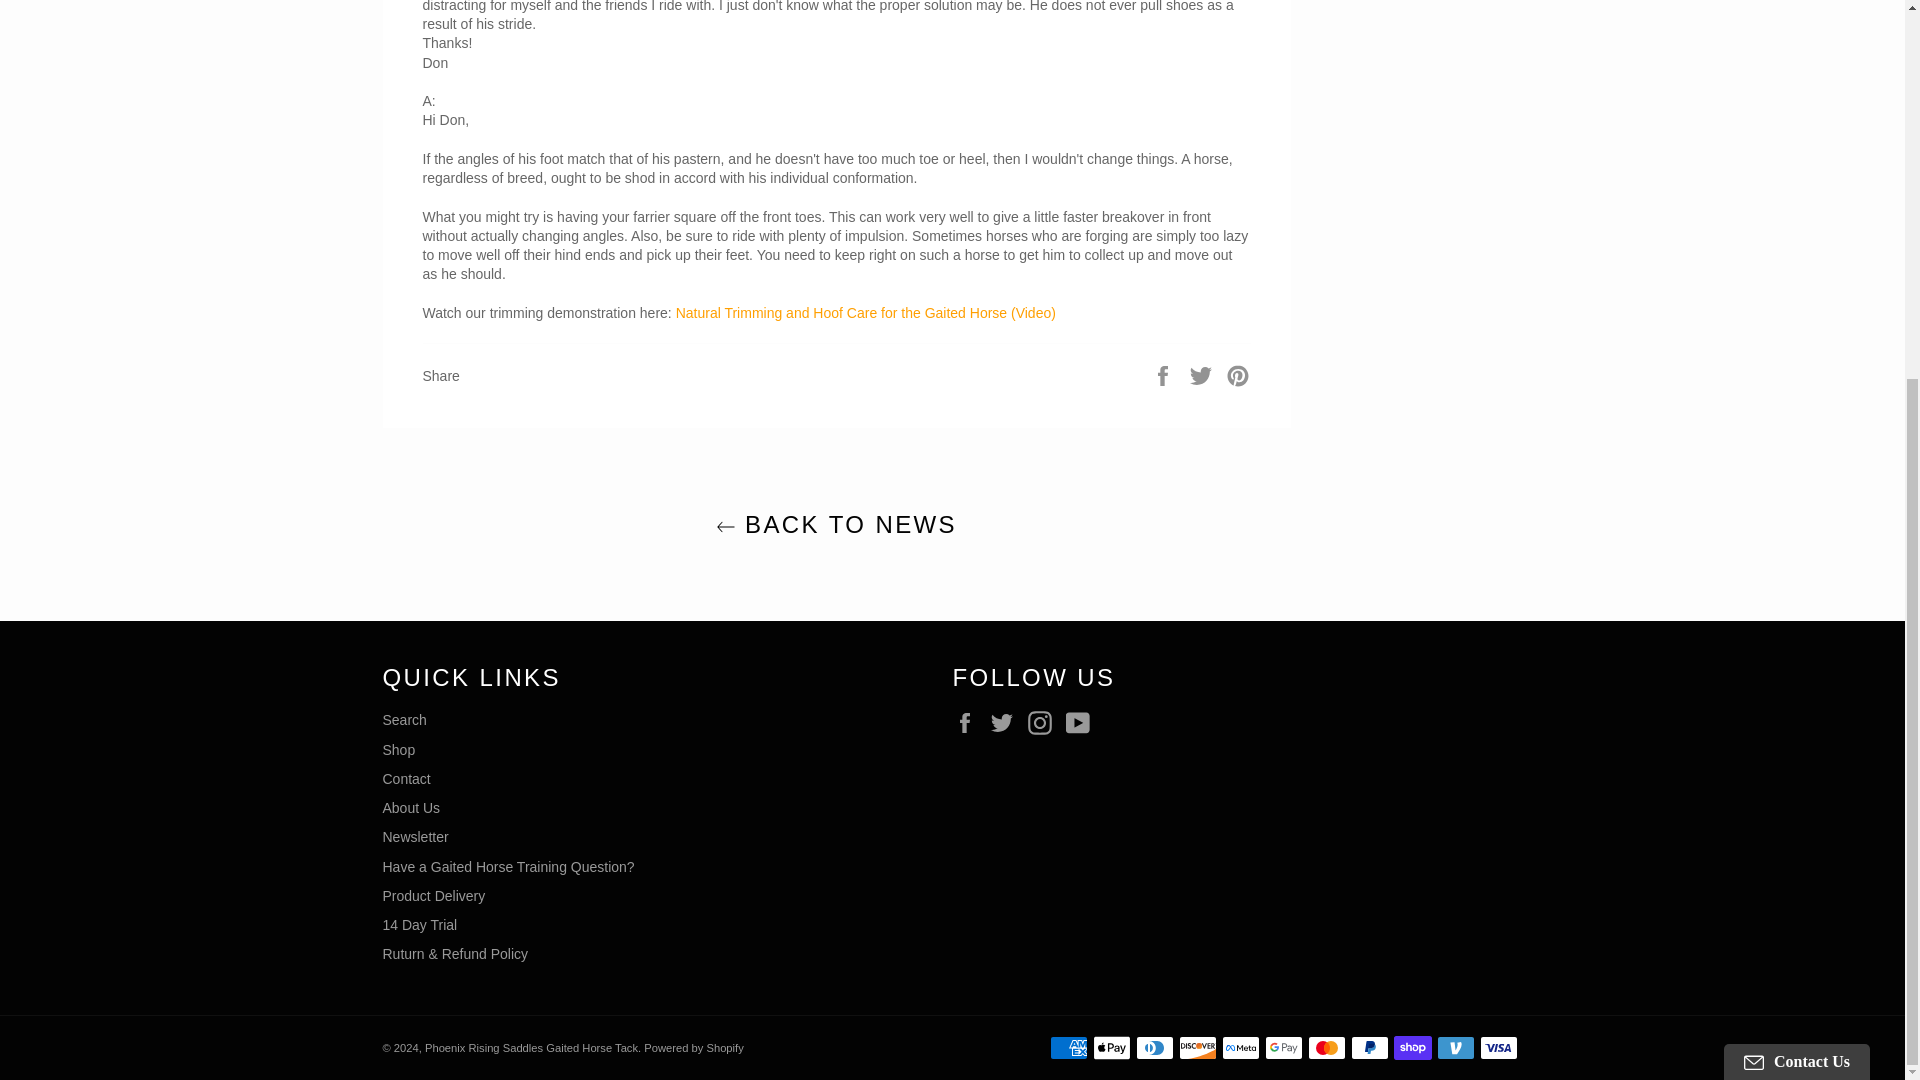 The width and height of the screenshot is (1920, 1080). What do you see at coordinates (866, 312) in the screenshot?
I see `how to shoe and trim my gaited horse that forges` at bounding box center [866, 312].